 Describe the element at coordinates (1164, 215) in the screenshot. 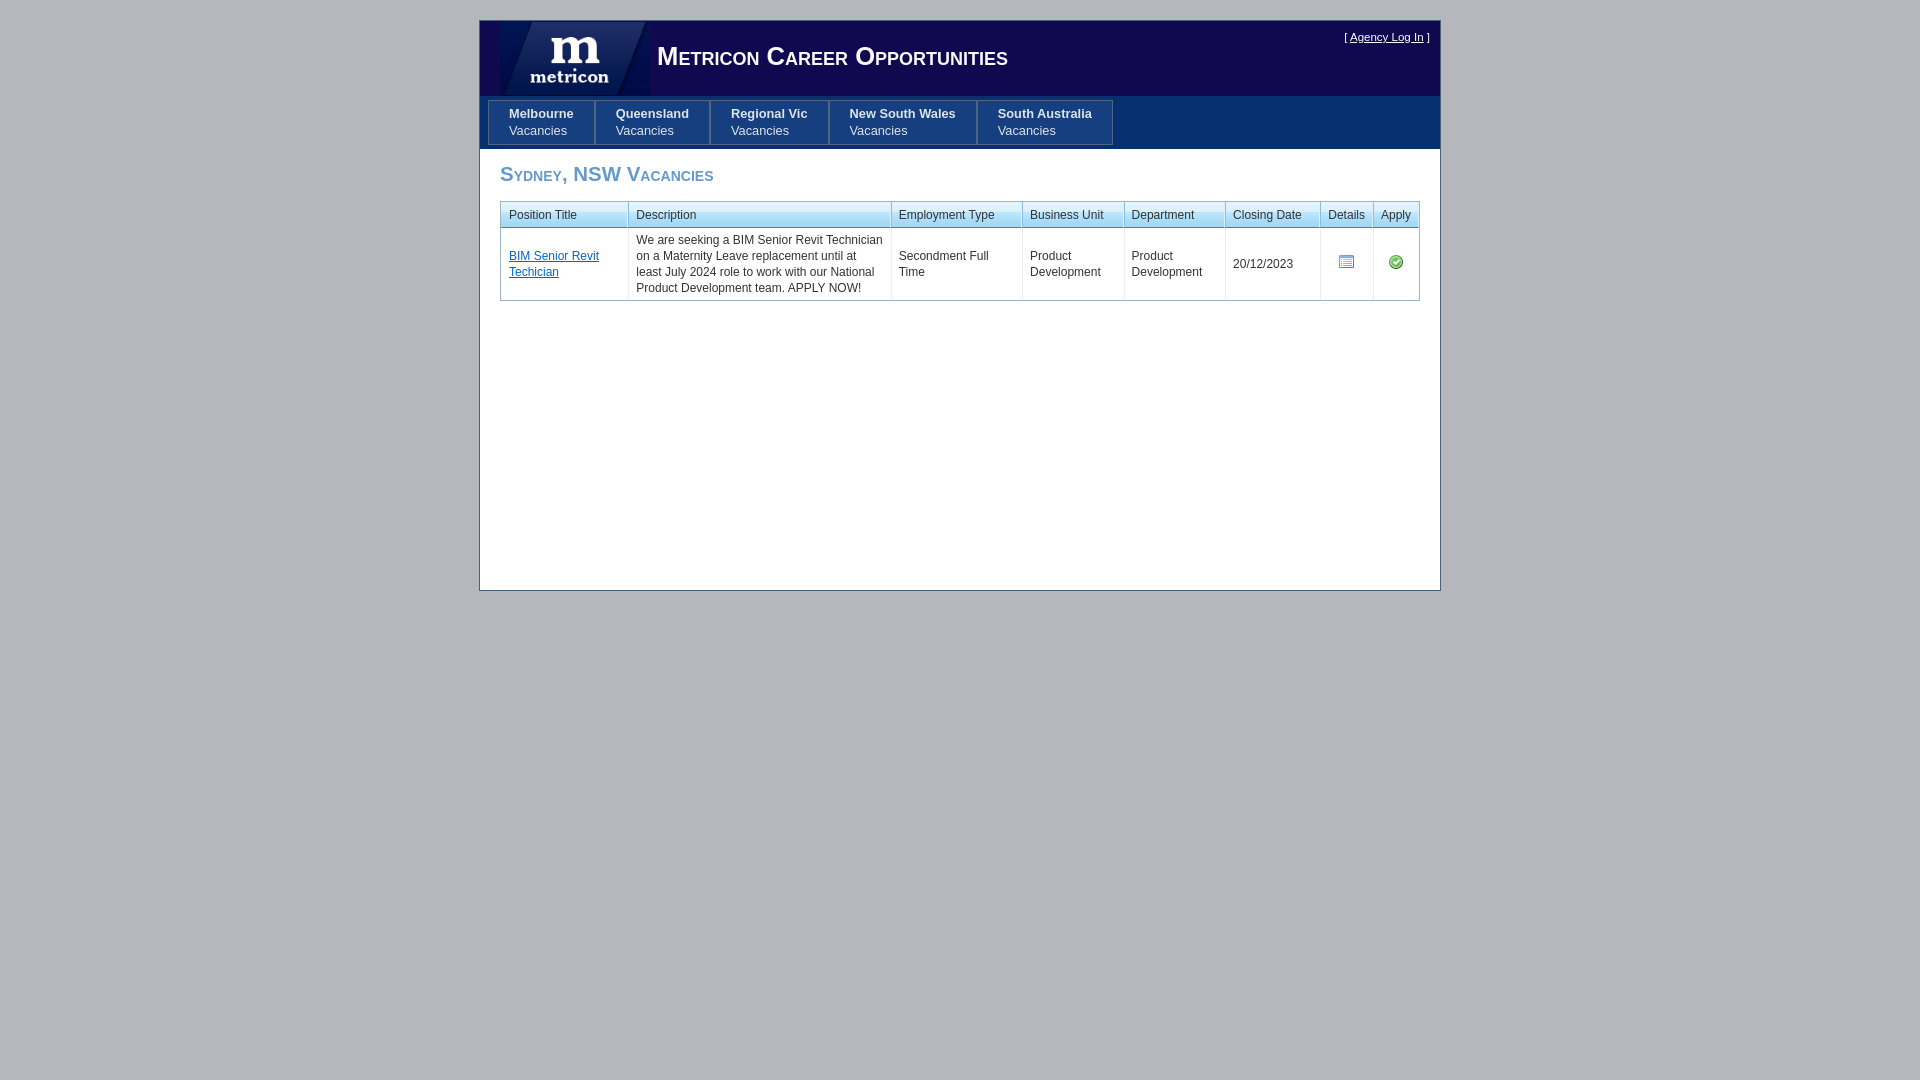

I see `Department` at that location.